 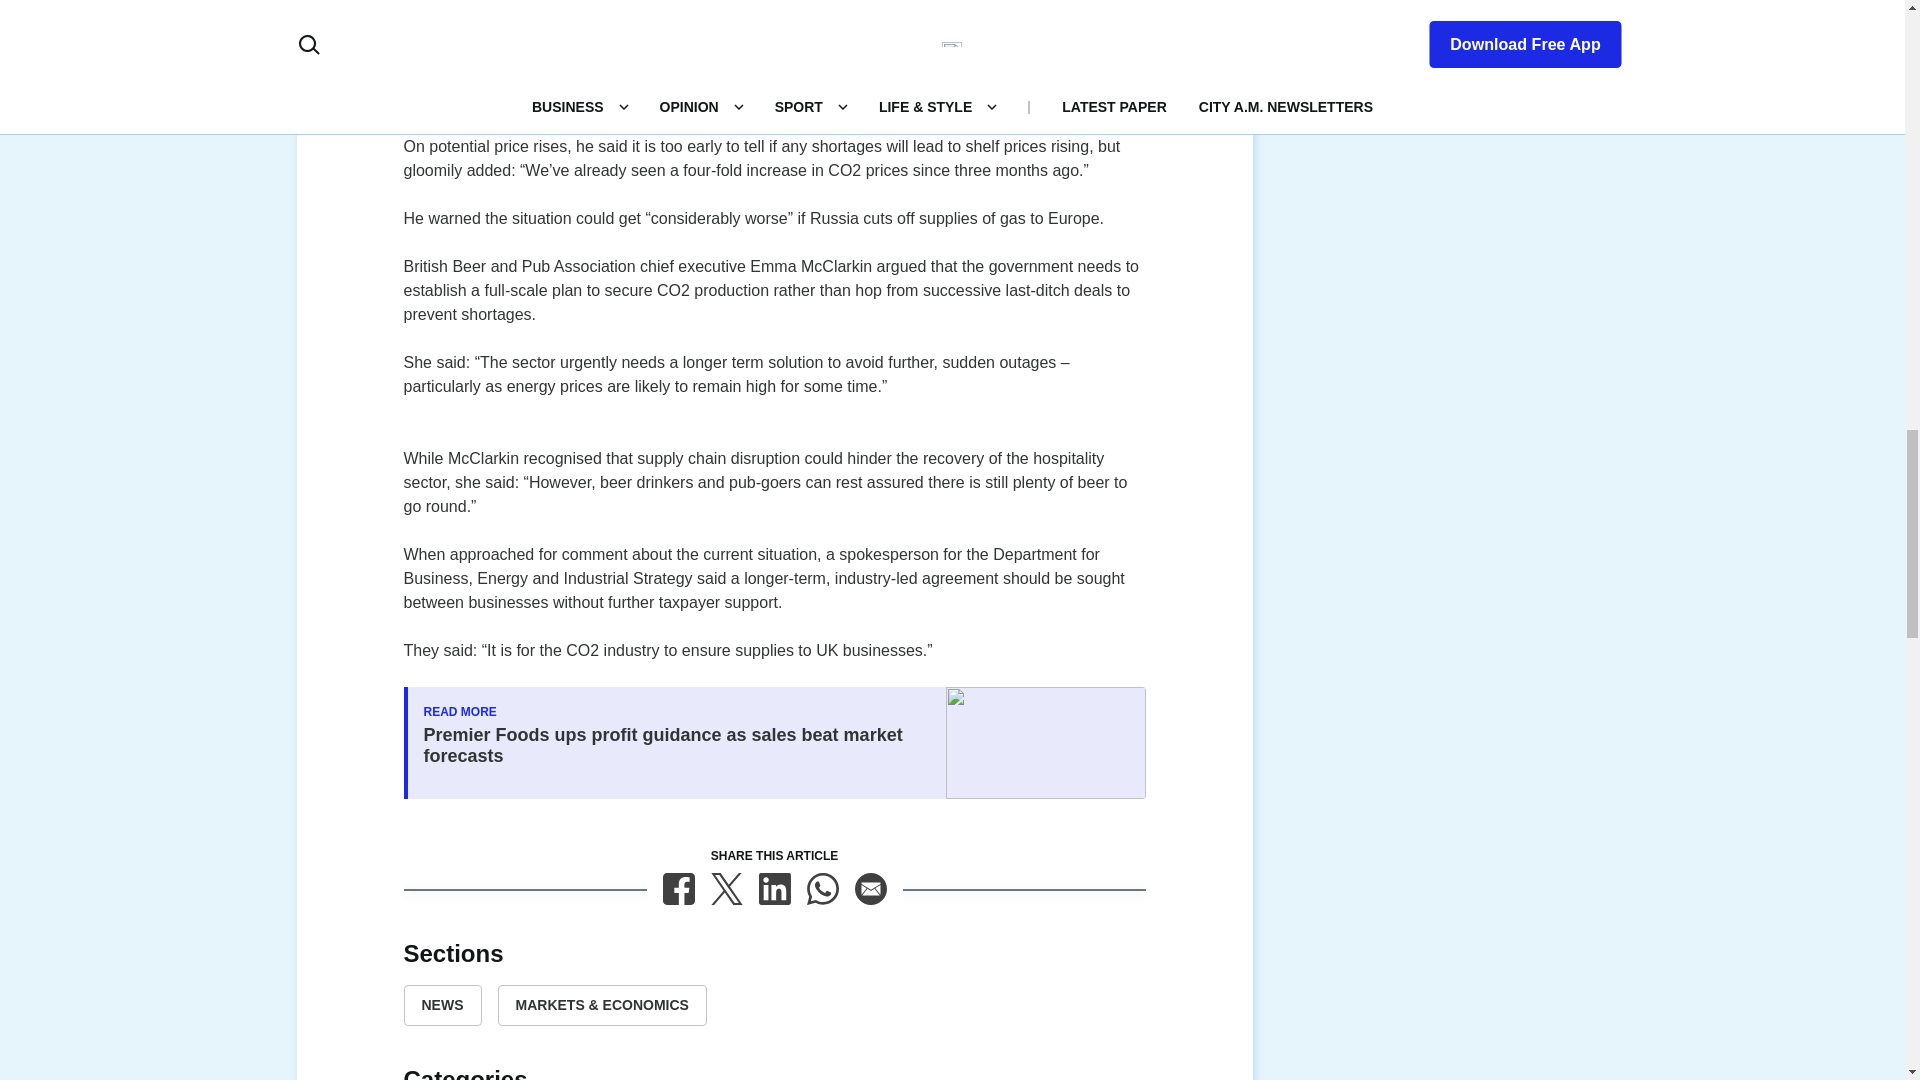 What do you see at coordinates (678, 888) in the screenshot?
I see `Facebook` at bounding box center [678, 888].